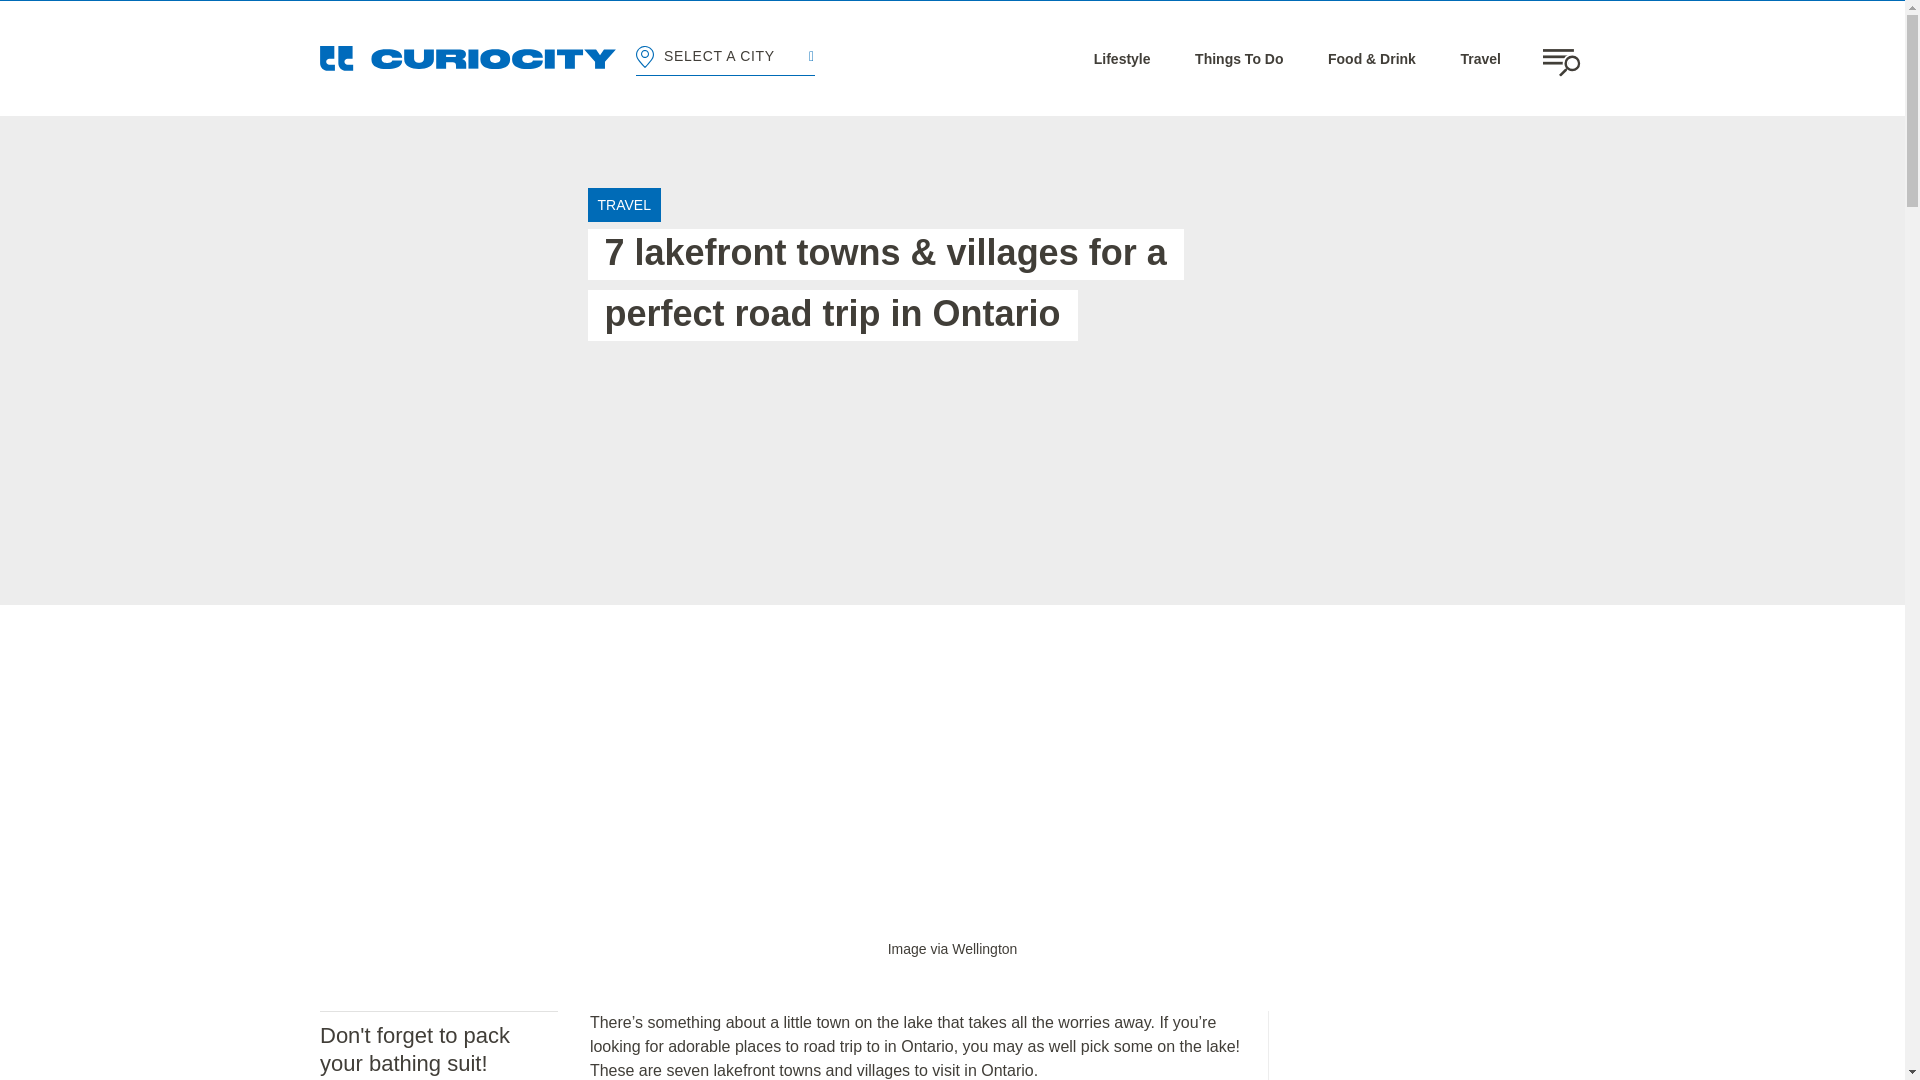 The image size is (1920, 1080). Describe the element at coordinates (1479, 58) in the screenshot. I see `Travel` at that location.